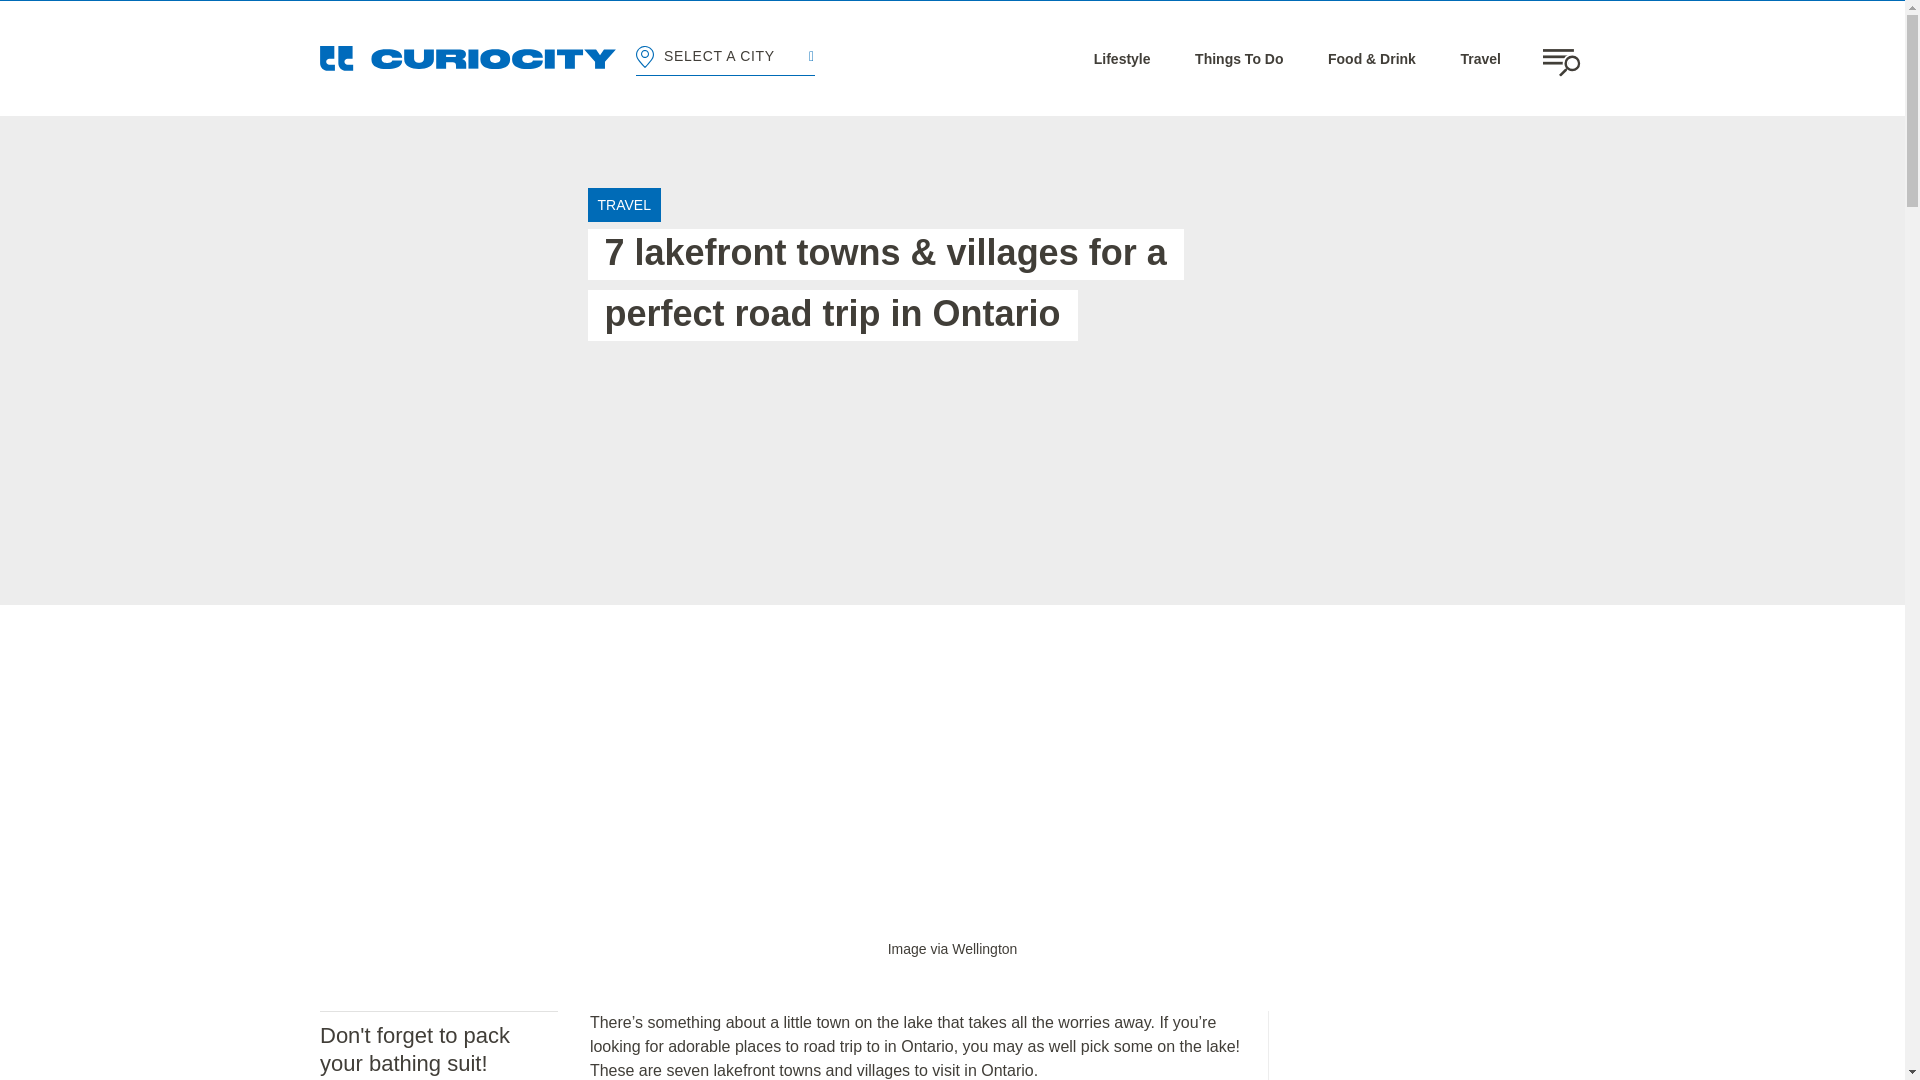 The image size is (1920, 1080). Describe the element at coordinates (1479, 58) in the screenshot. I see `Travel` at that location.